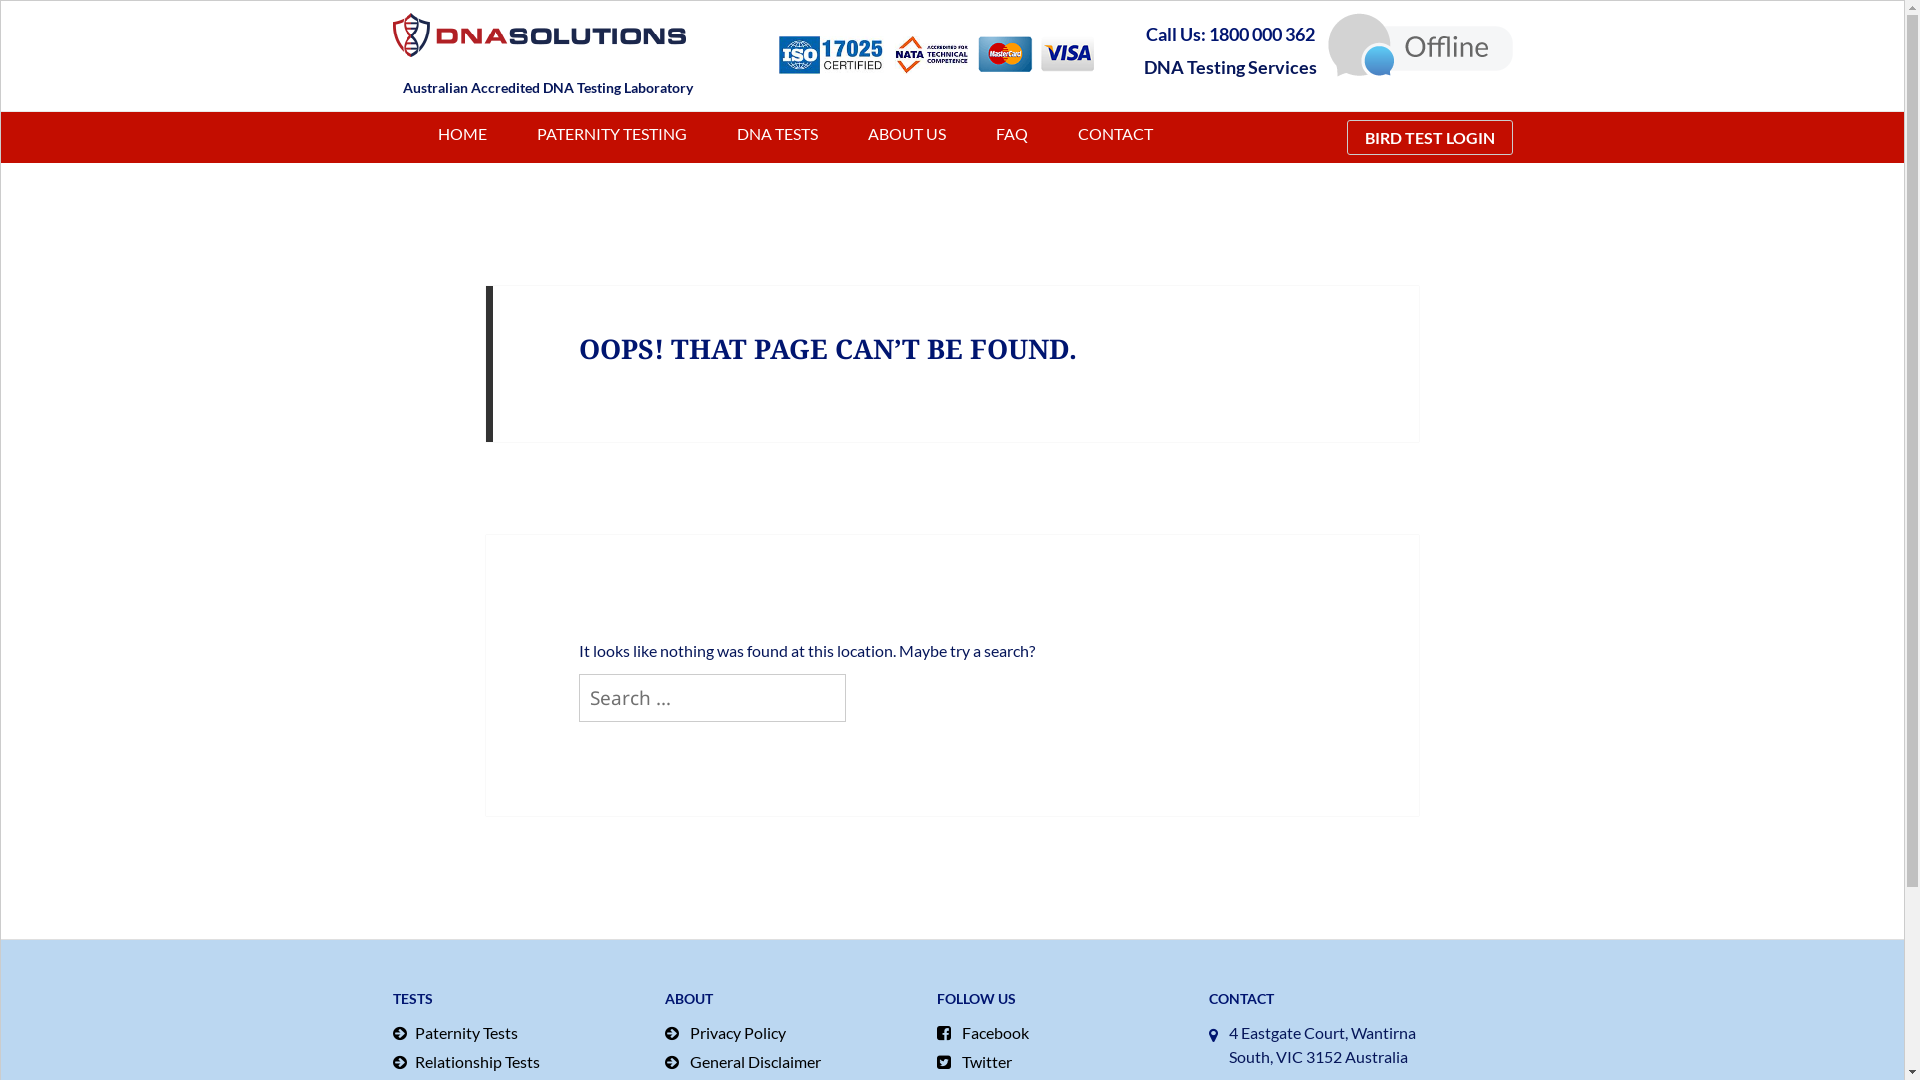 The image size is (1920, 1080). What do you see at coordinates (776, 134) in the screenshot?
I see `DNA TESTS` at bounding box center [776, 134].